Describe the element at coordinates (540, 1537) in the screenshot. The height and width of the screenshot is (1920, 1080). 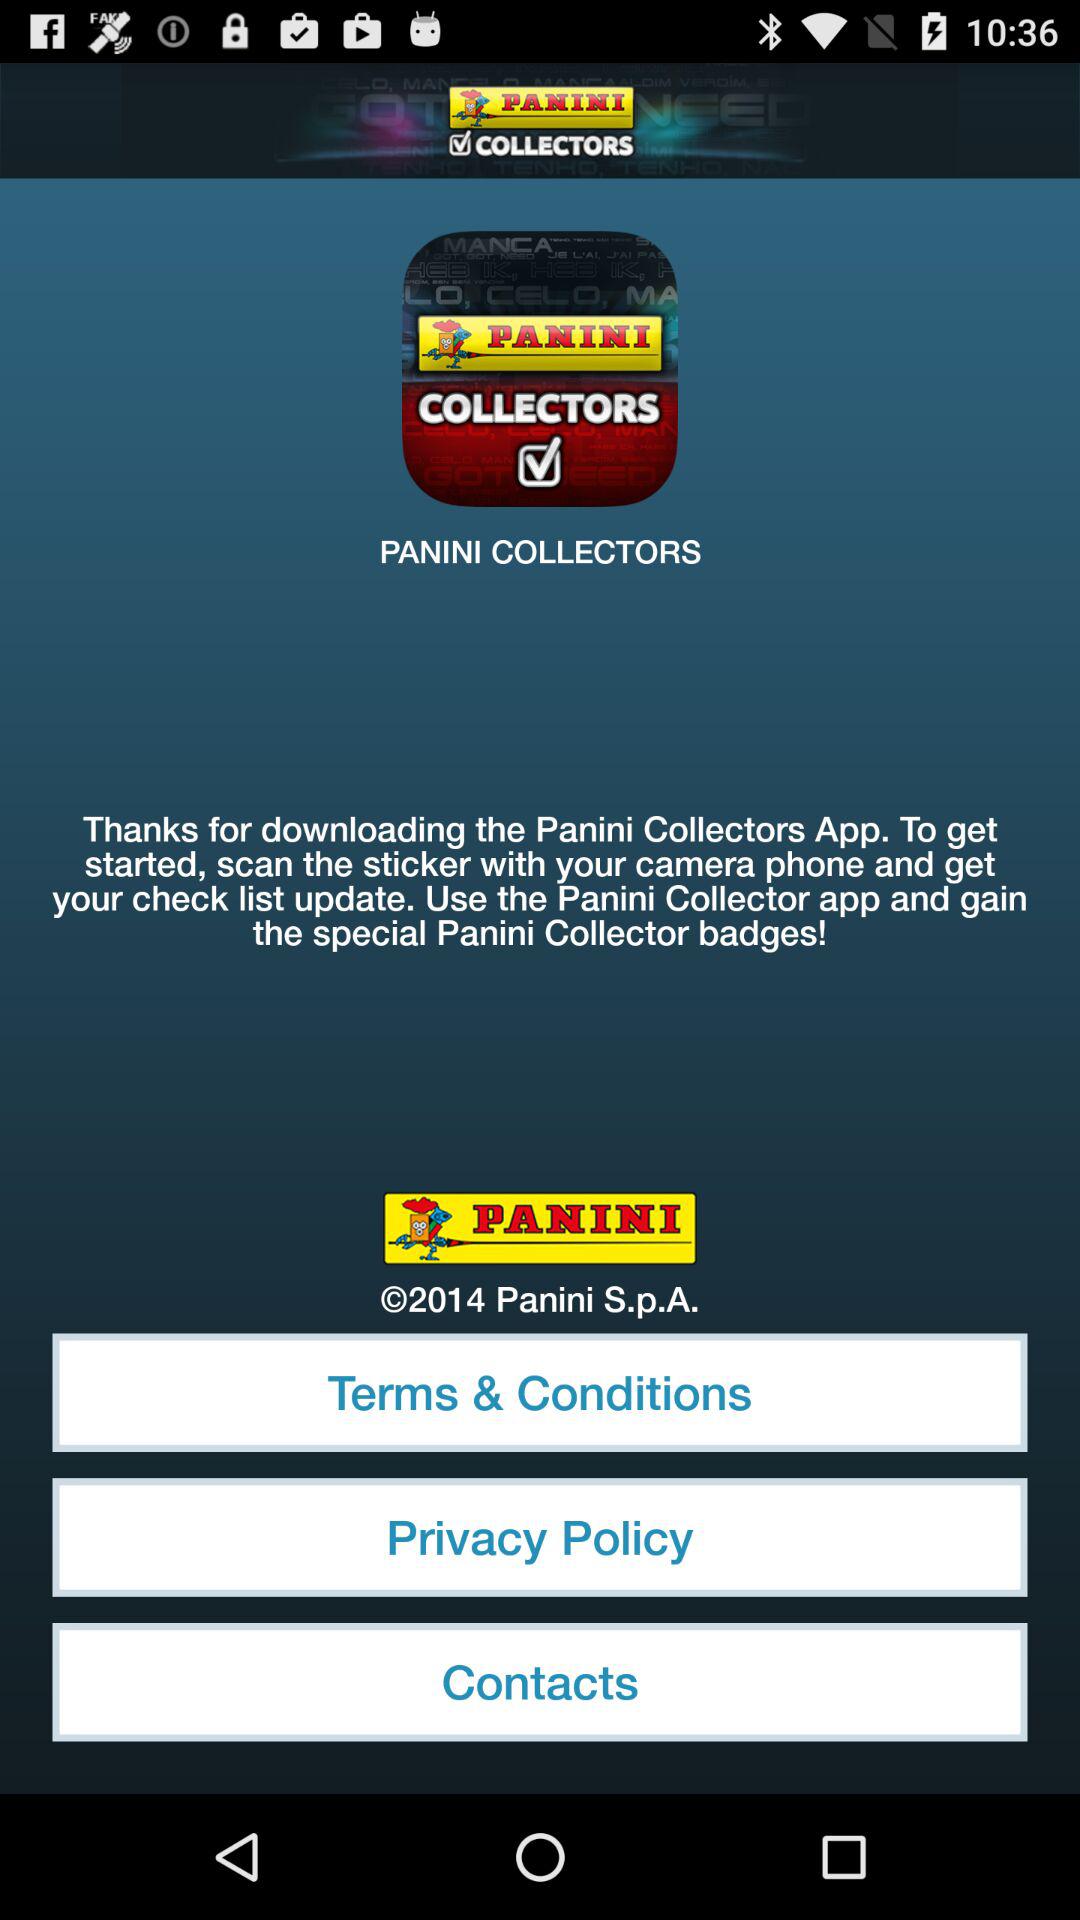
I see `flip to the privacy policy item` at that location.